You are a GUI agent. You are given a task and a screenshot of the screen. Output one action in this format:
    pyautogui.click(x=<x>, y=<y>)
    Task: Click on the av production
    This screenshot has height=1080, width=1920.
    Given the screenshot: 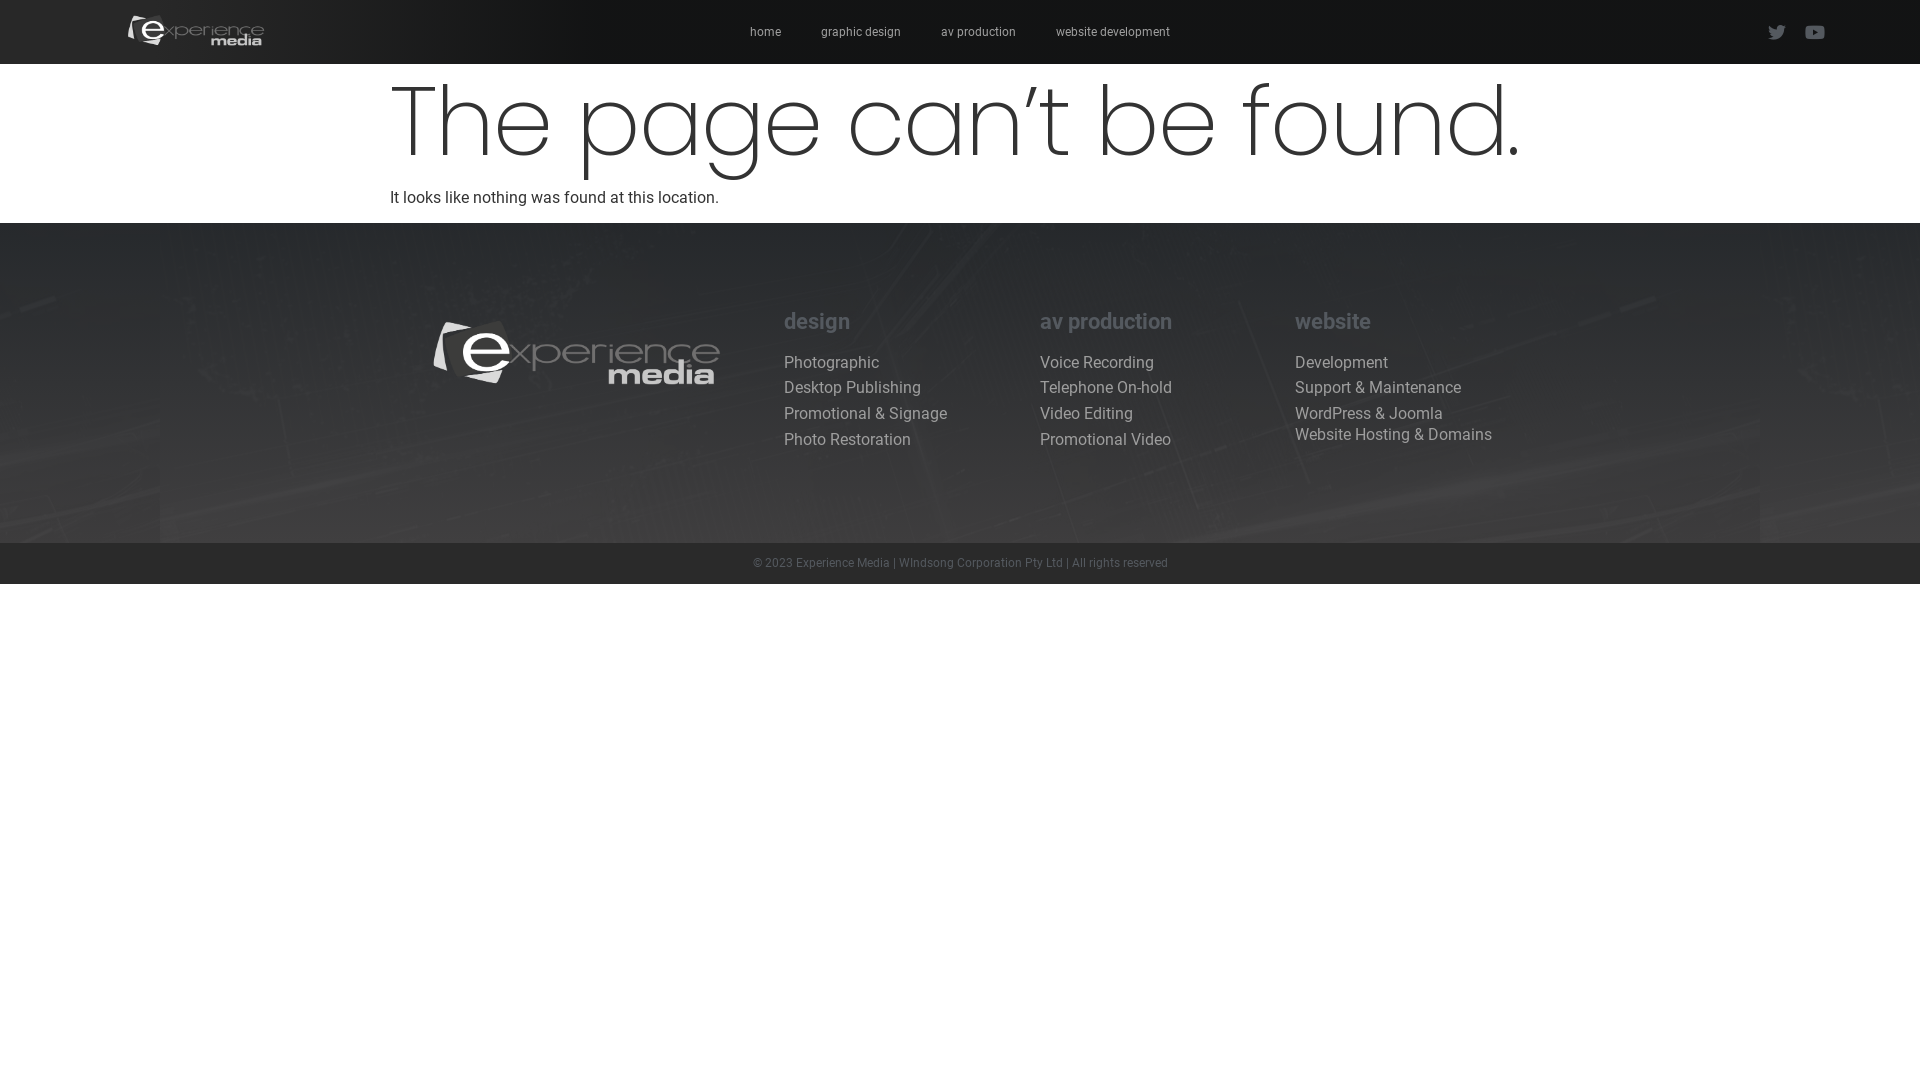 What is the action you would take?
    pyautogui.click(x=978, y=32)
    